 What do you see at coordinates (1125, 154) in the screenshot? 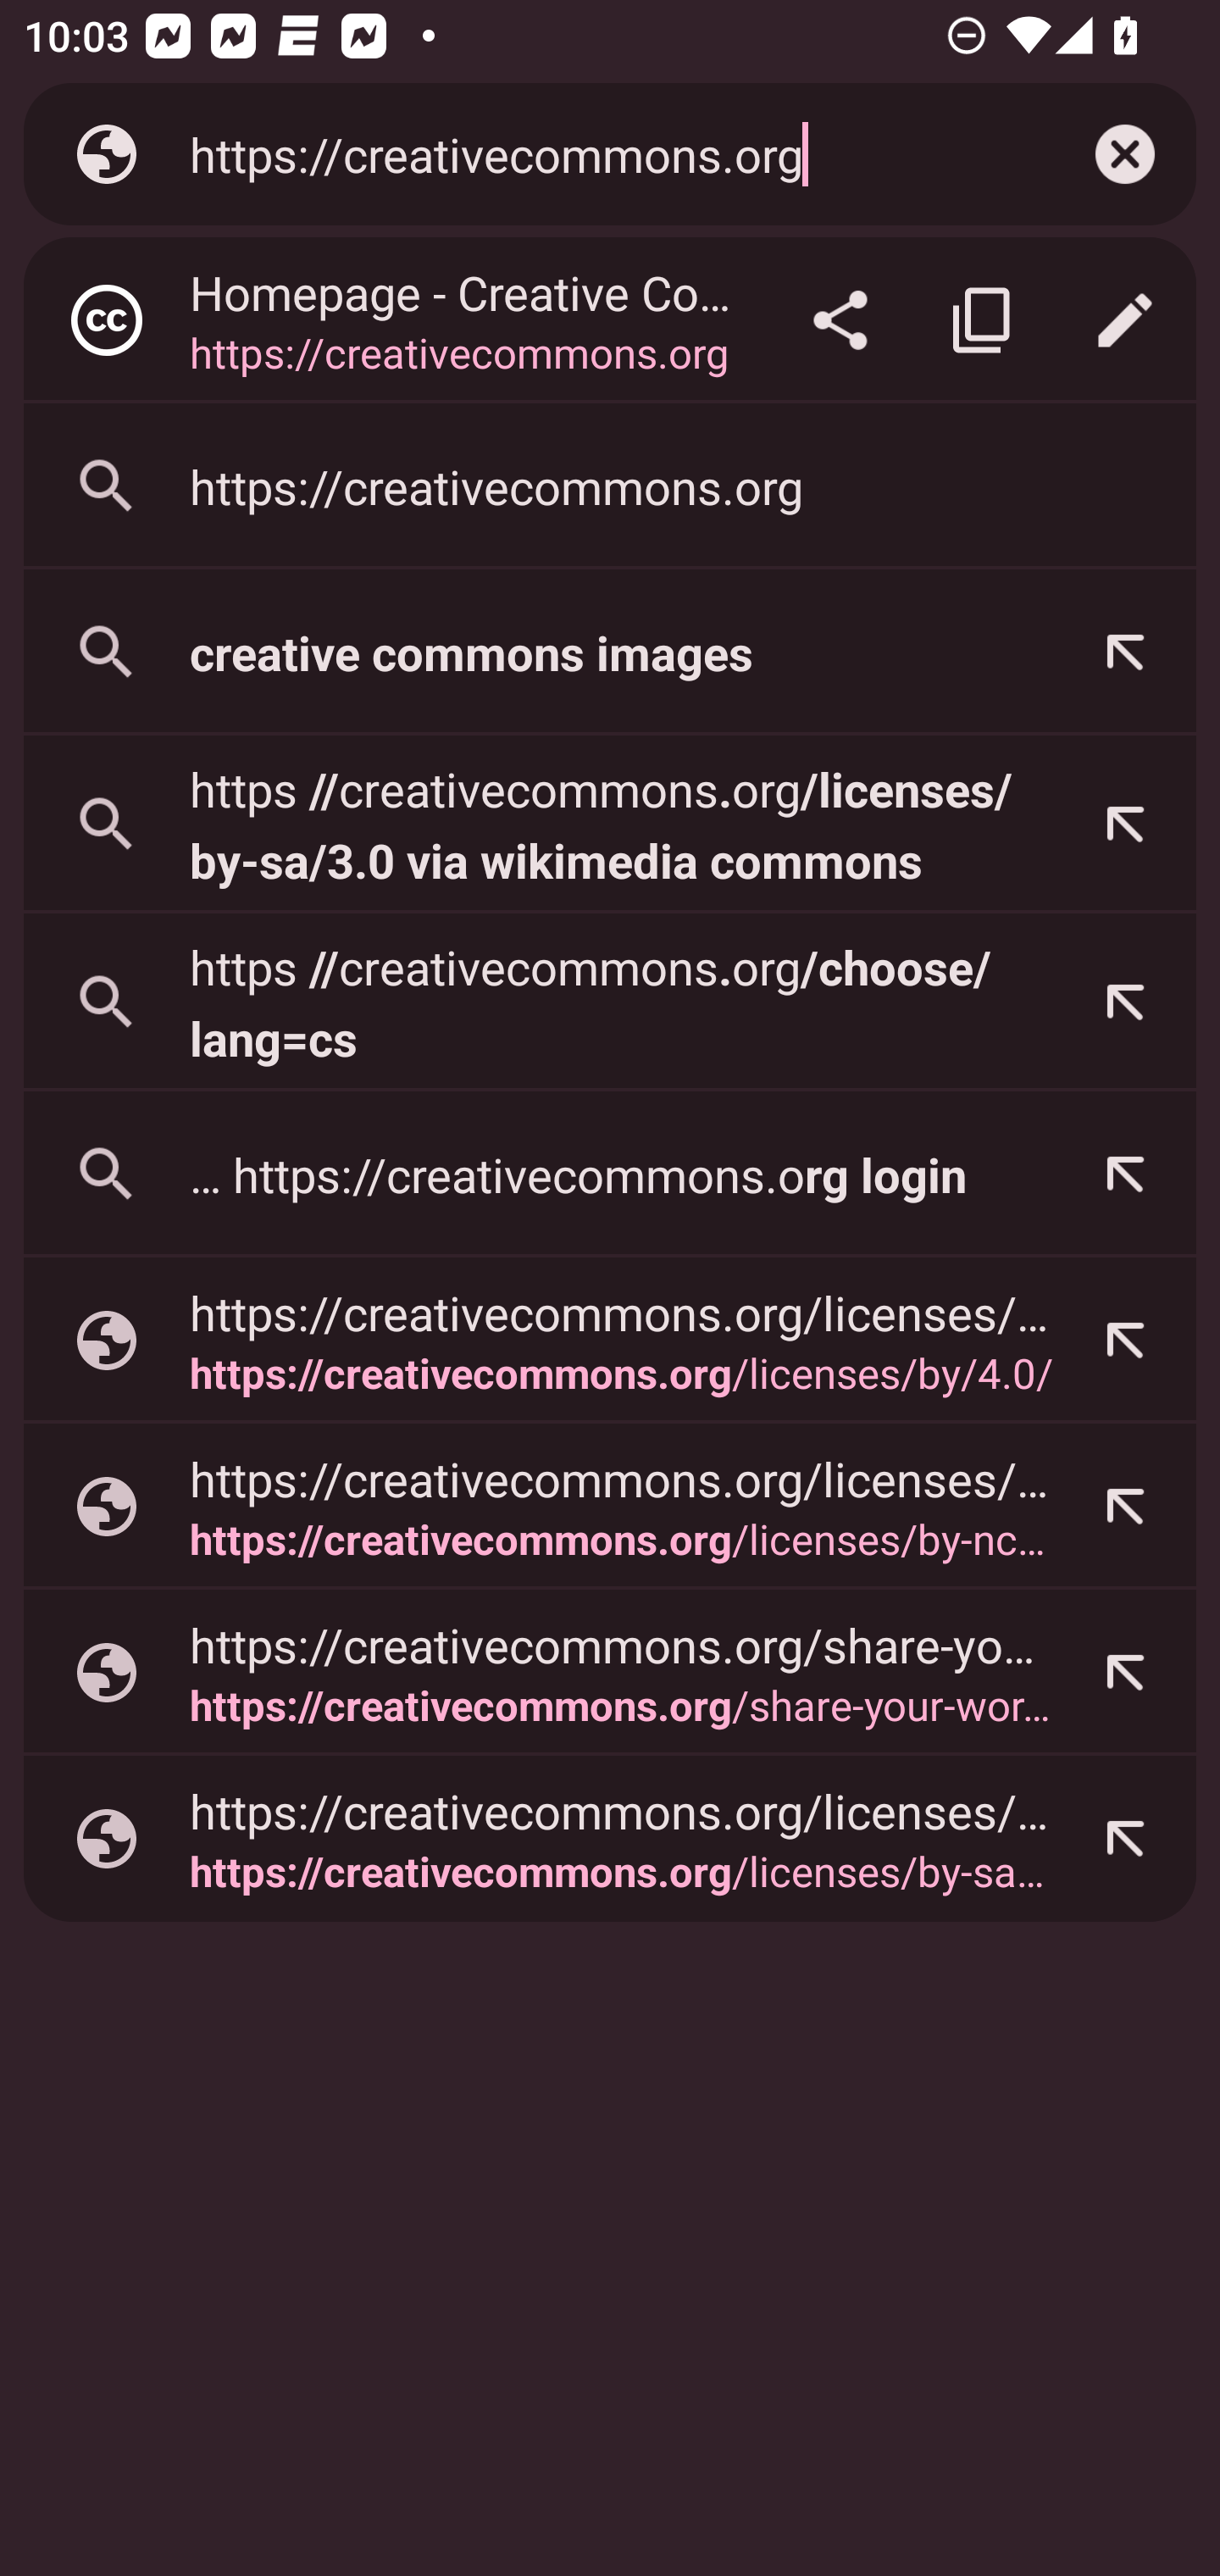
I see `Clear input` at bounding box center [1125, 154].